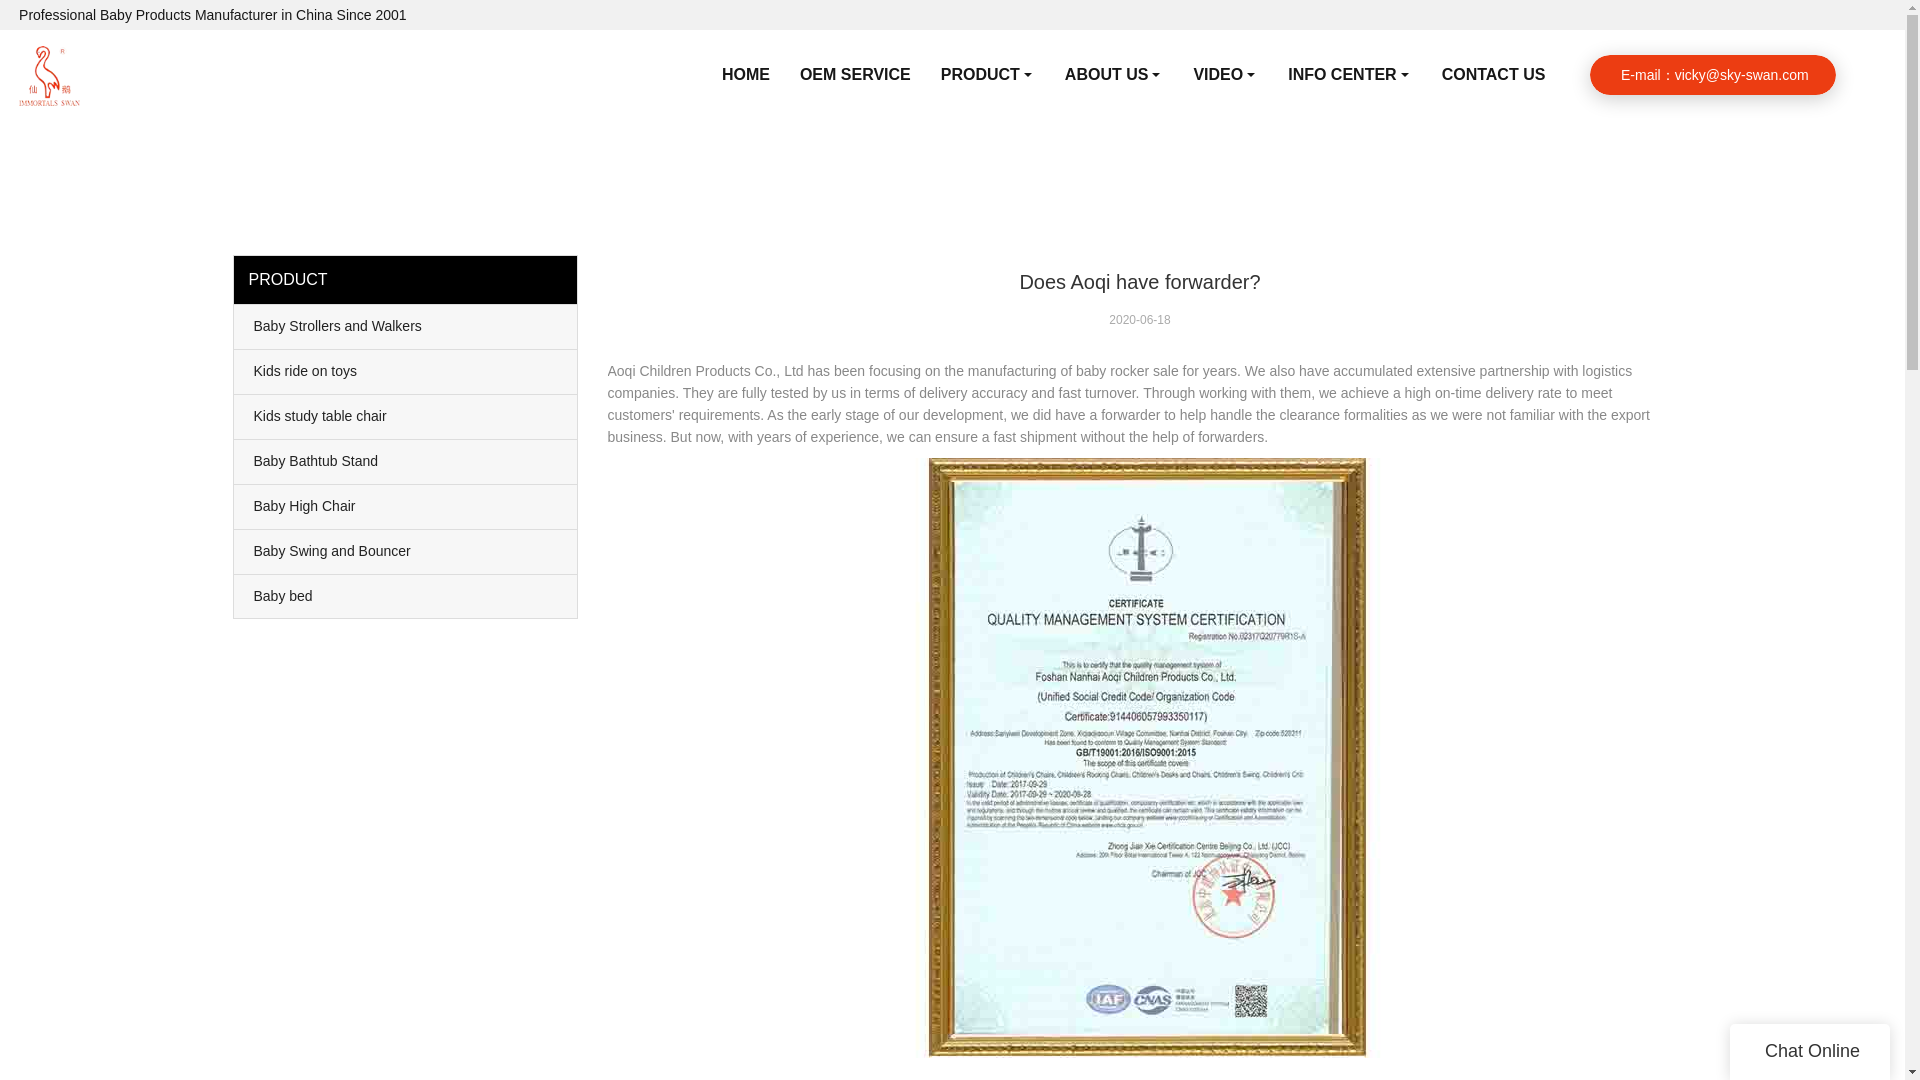 The height and width of the screenshot is (1080, 1920). Describe the element at coordinates (1225, 74) in the screenshot. I see `VIDEO` at that location.